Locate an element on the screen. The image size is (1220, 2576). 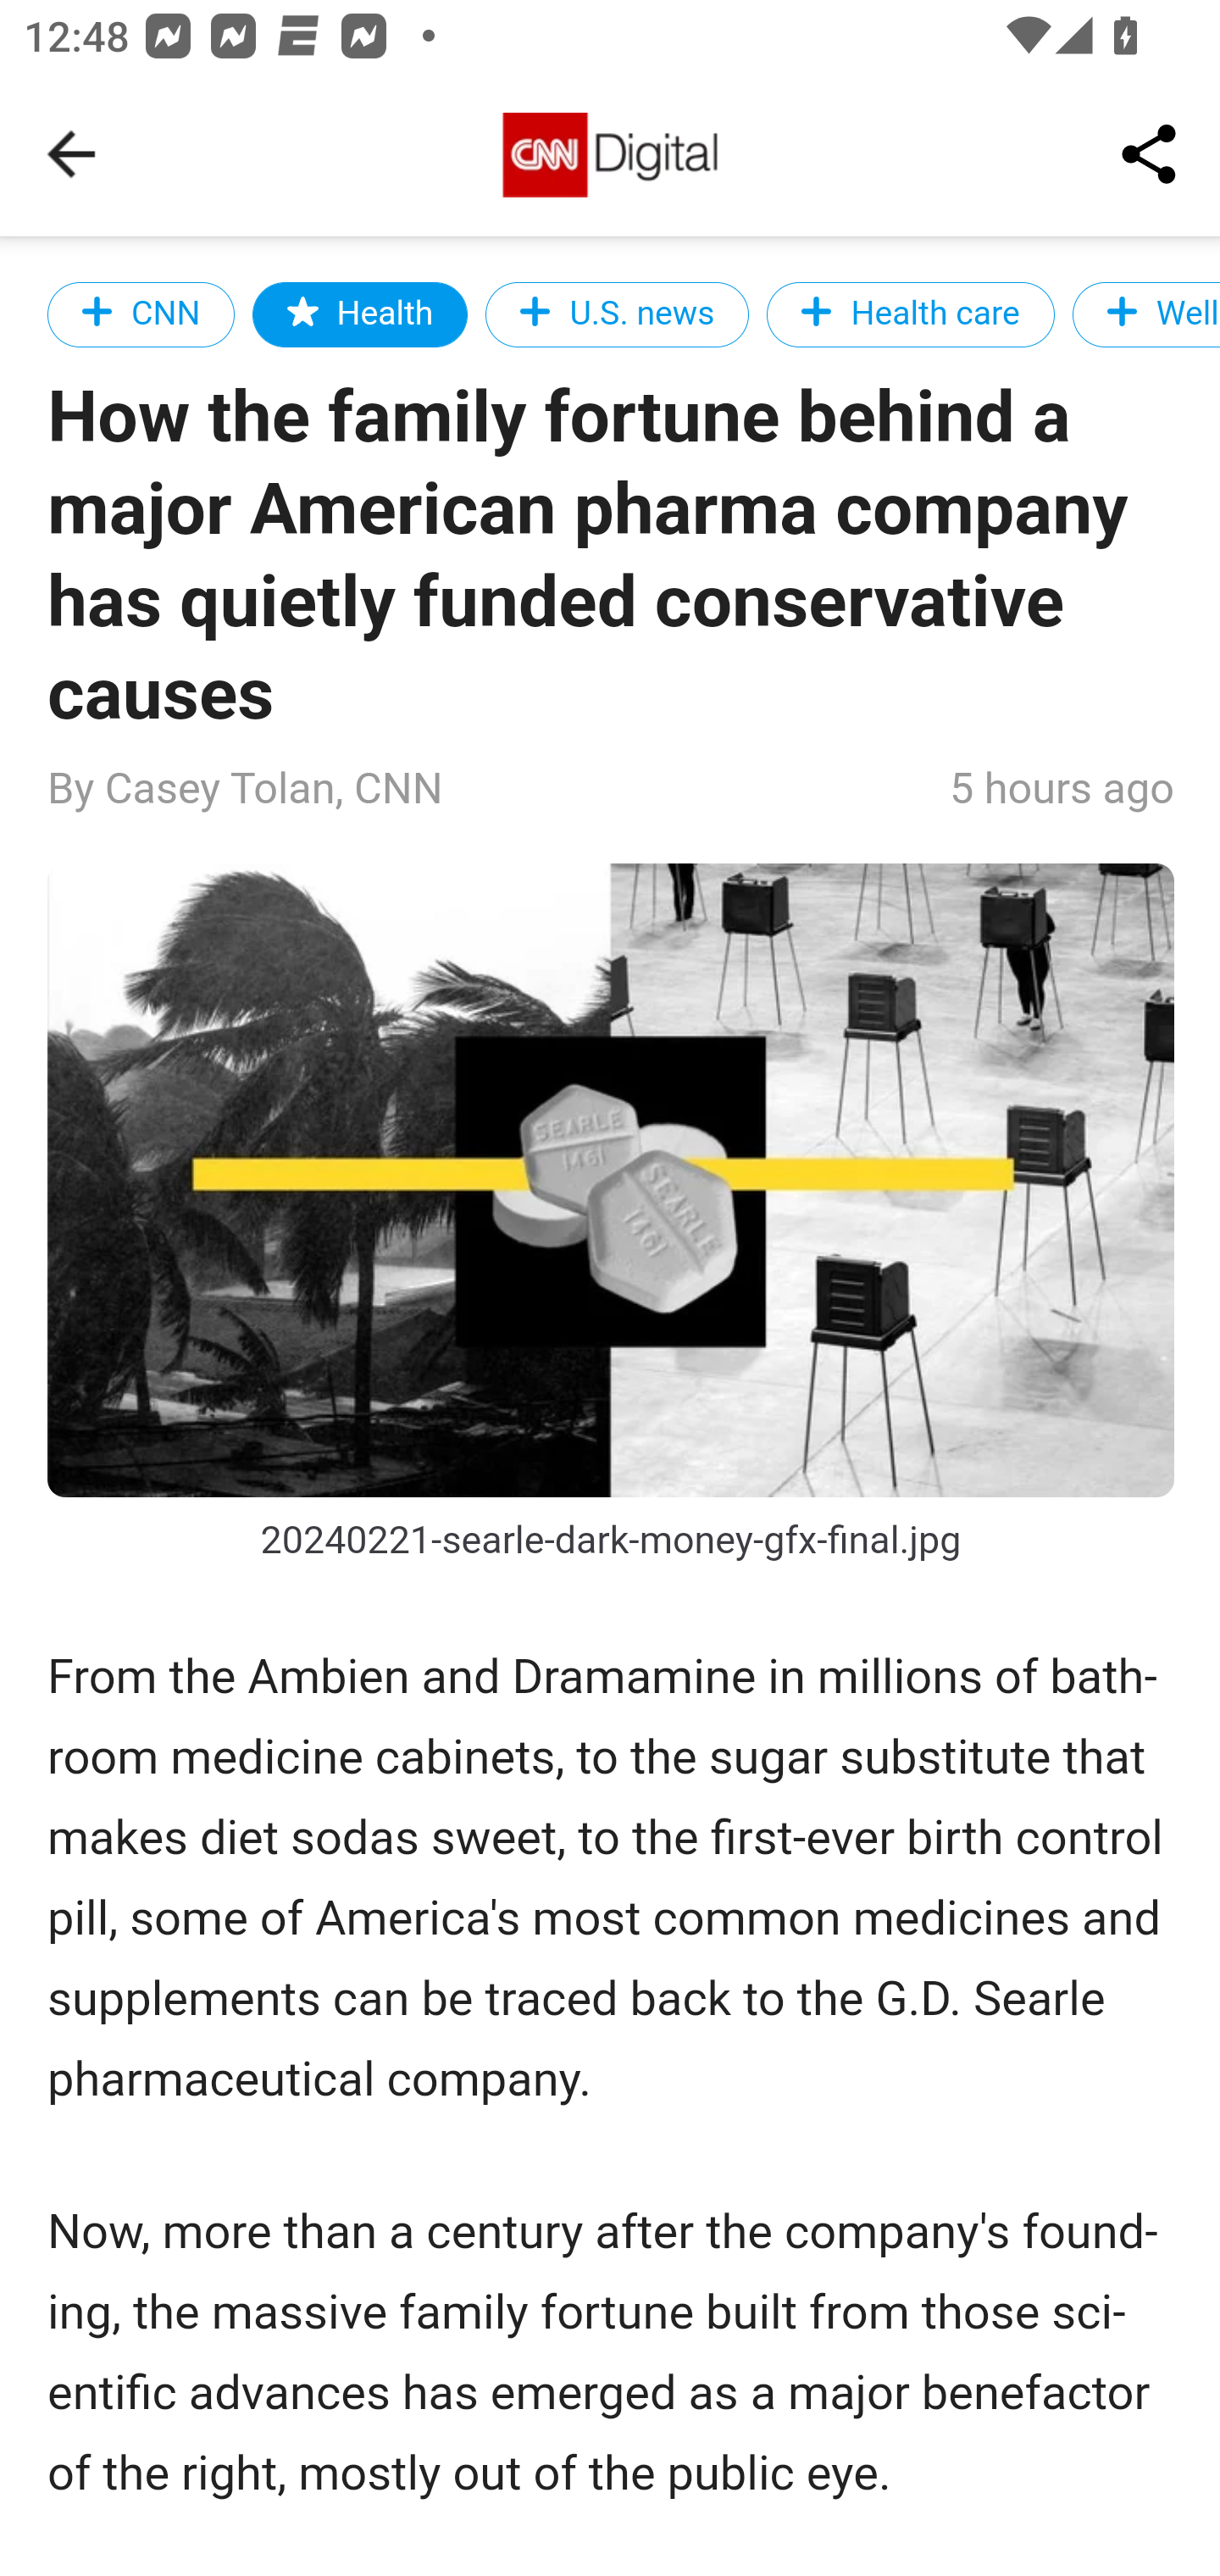
Health is located at coordinates (359, 314).